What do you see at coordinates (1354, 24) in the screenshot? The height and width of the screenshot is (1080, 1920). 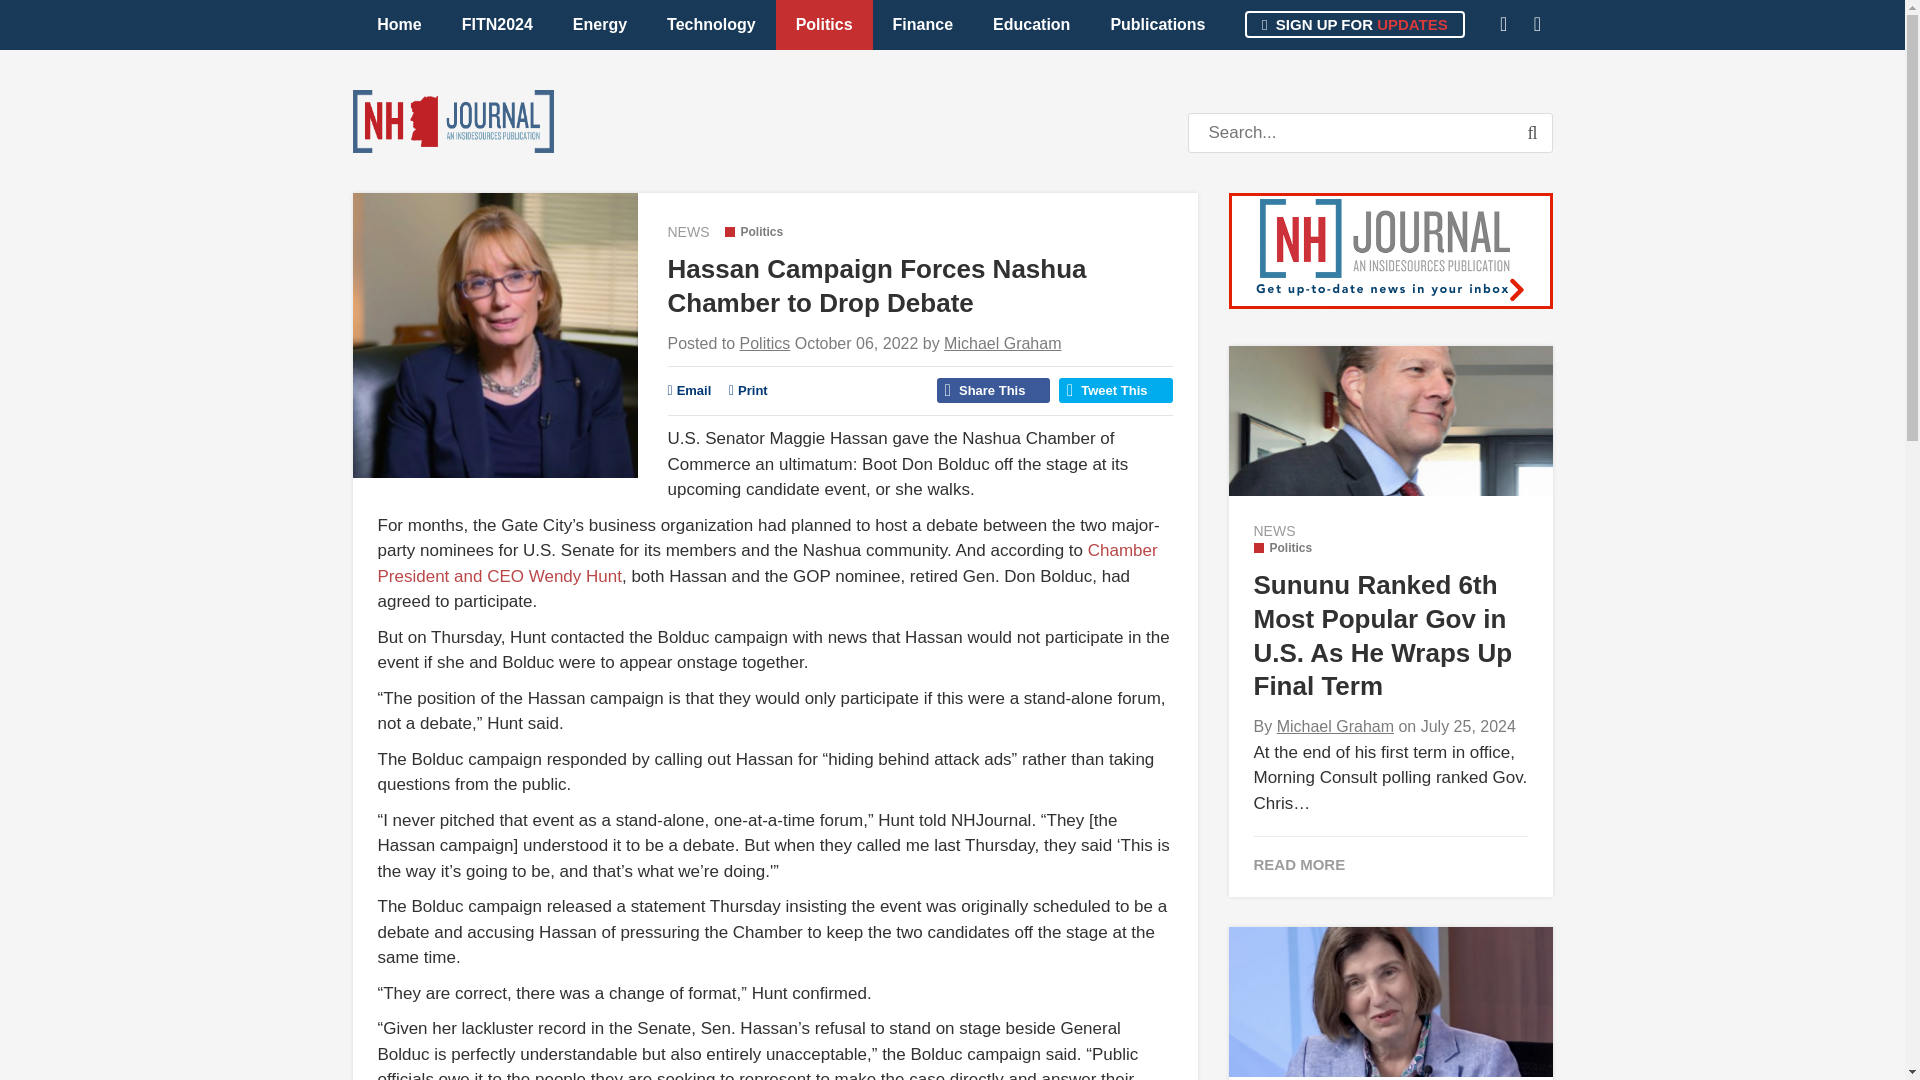 I see `  SIGN UP FOR UPDATES` at bounding box center [1354, 24].